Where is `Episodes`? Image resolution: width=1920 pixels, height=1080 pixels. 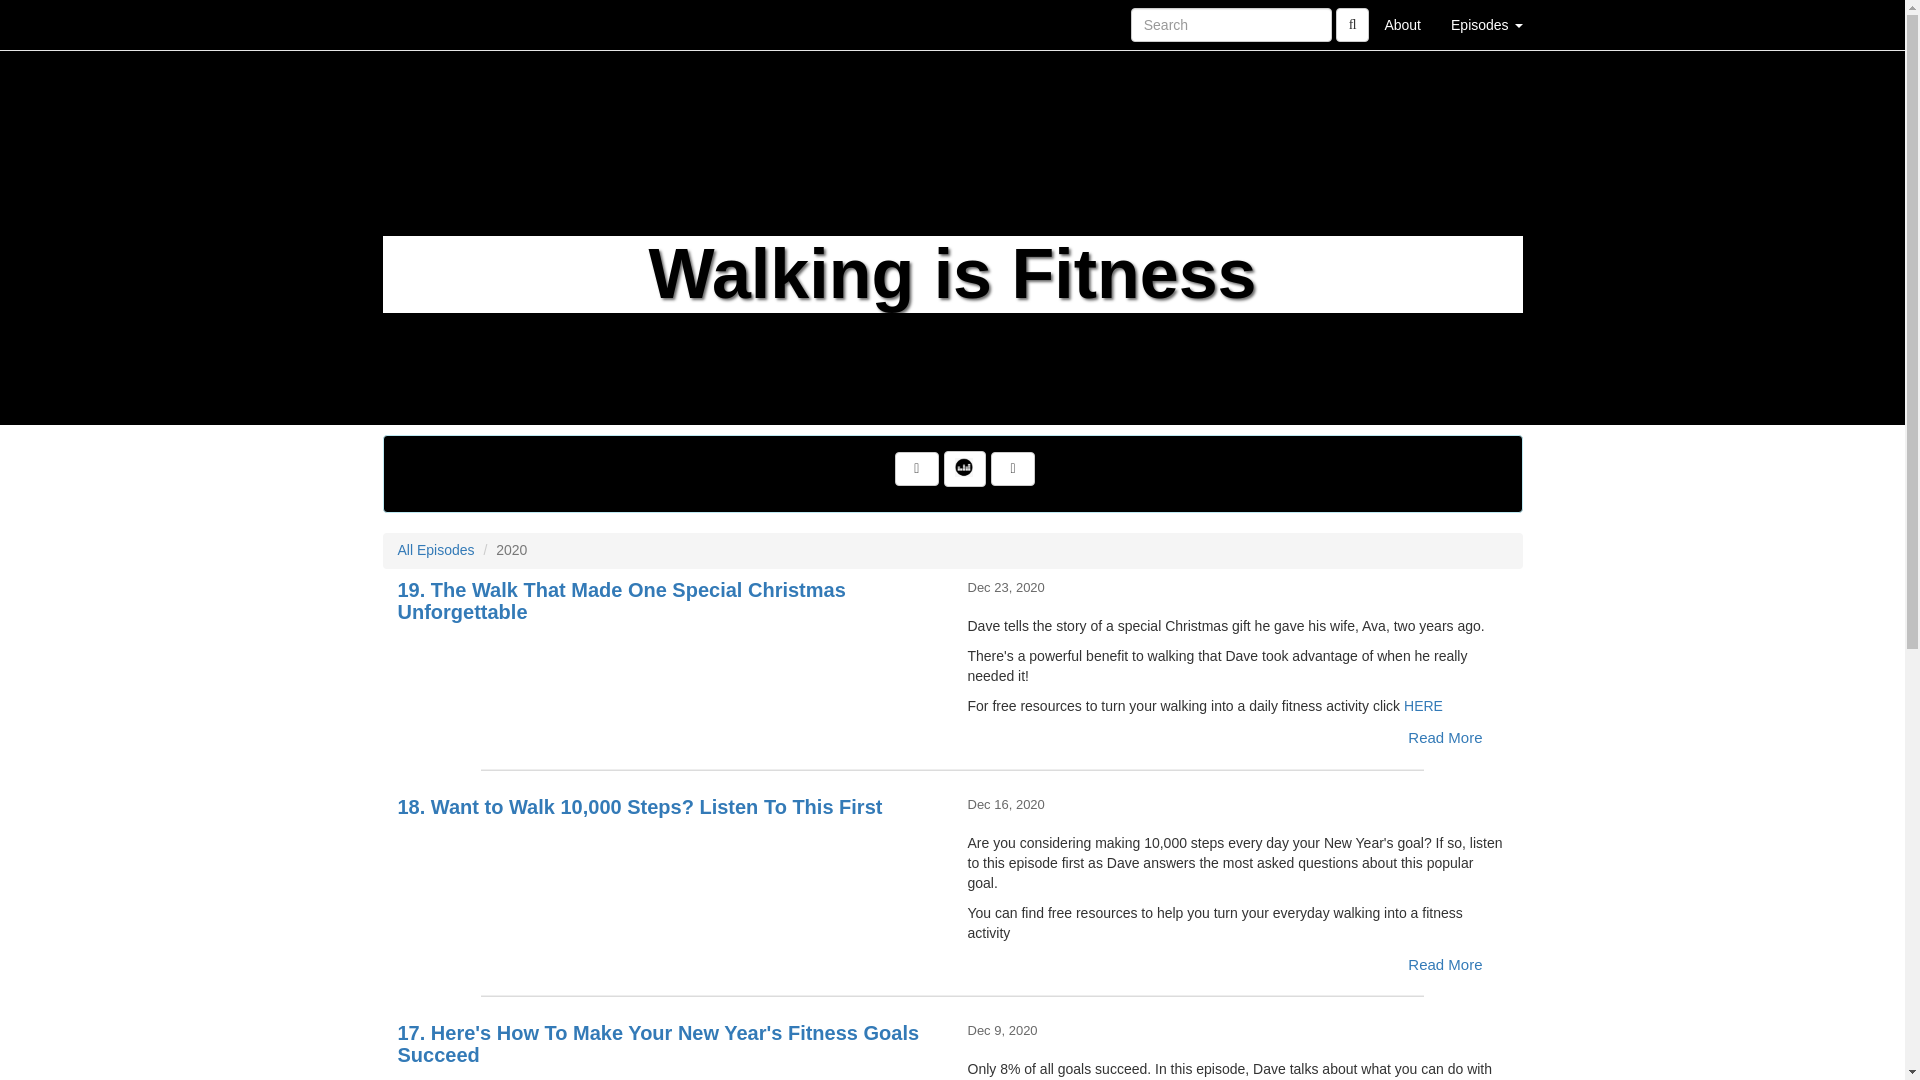
Episodes is located at coordinates (1486, 24).